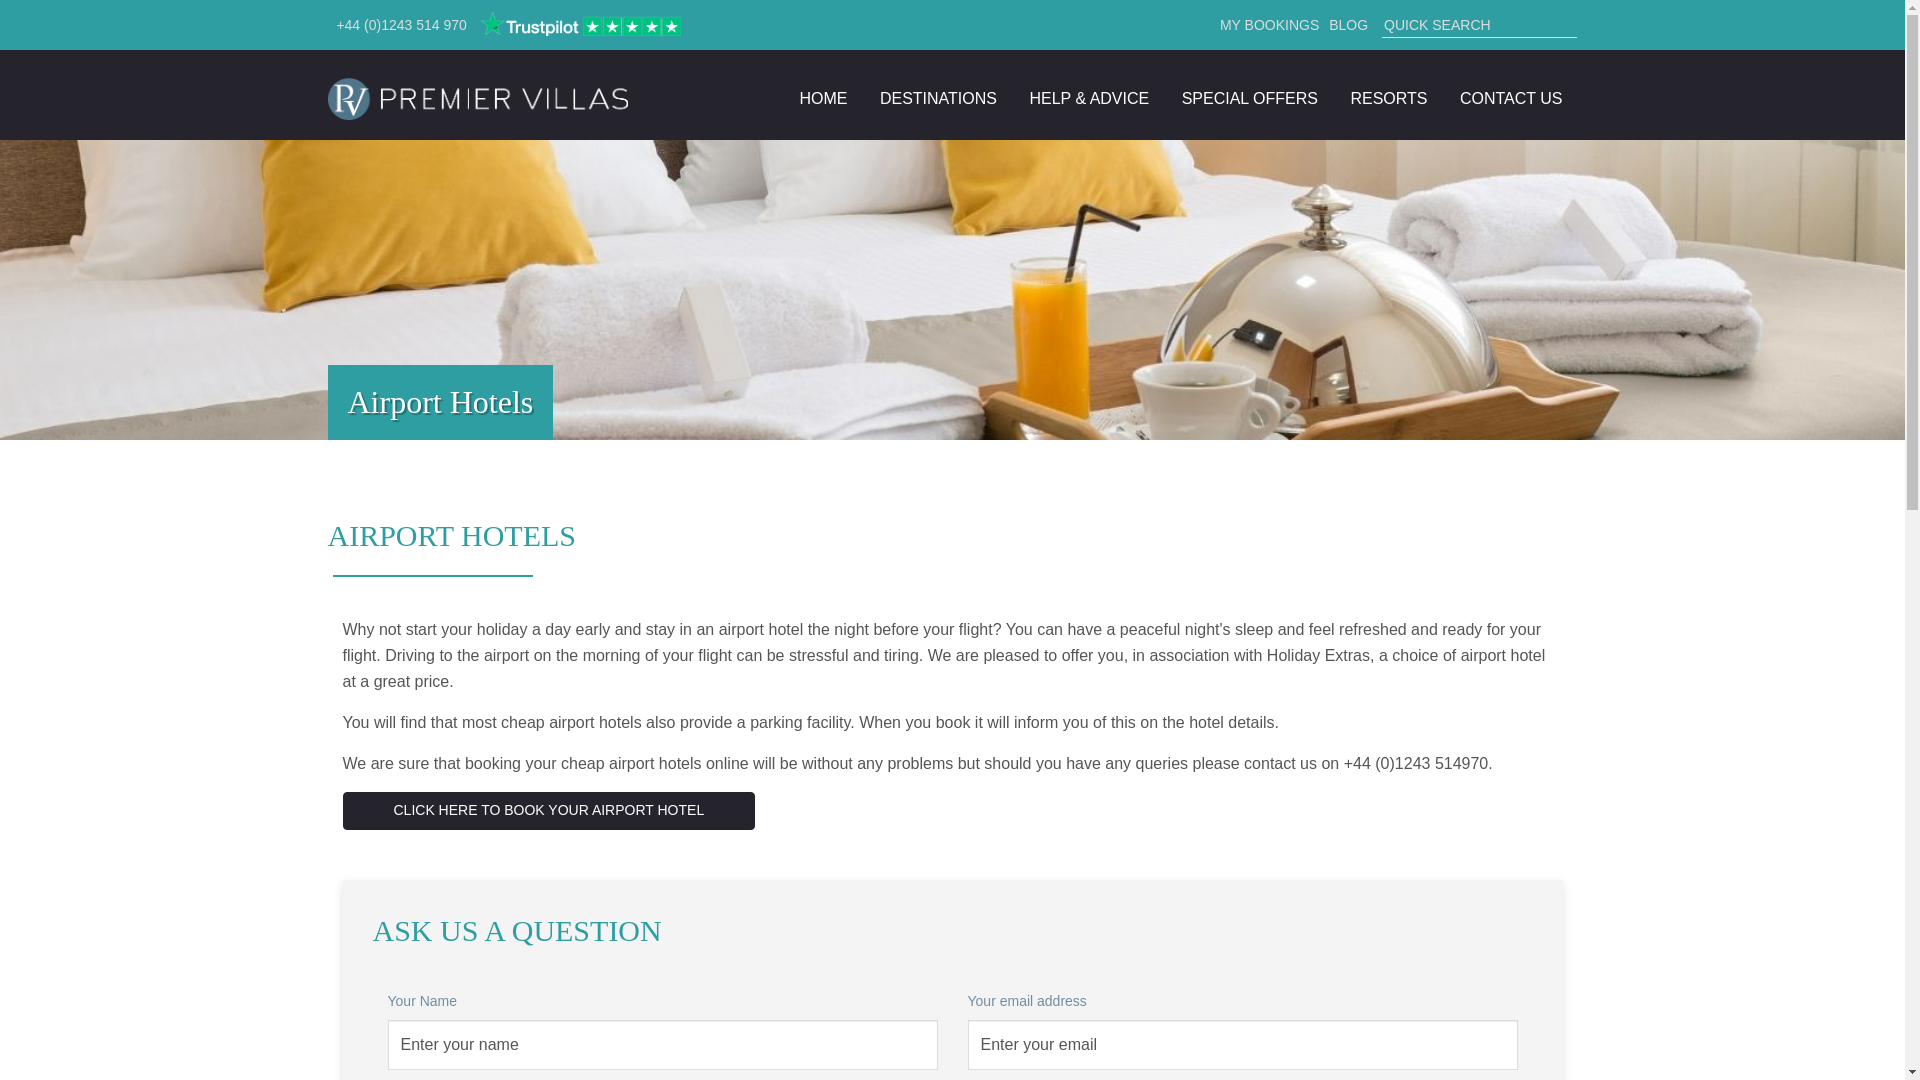  What do you see at coordinates (822, 98) in the screenshot?
I see `HOME` at bounding box center [822, 98].